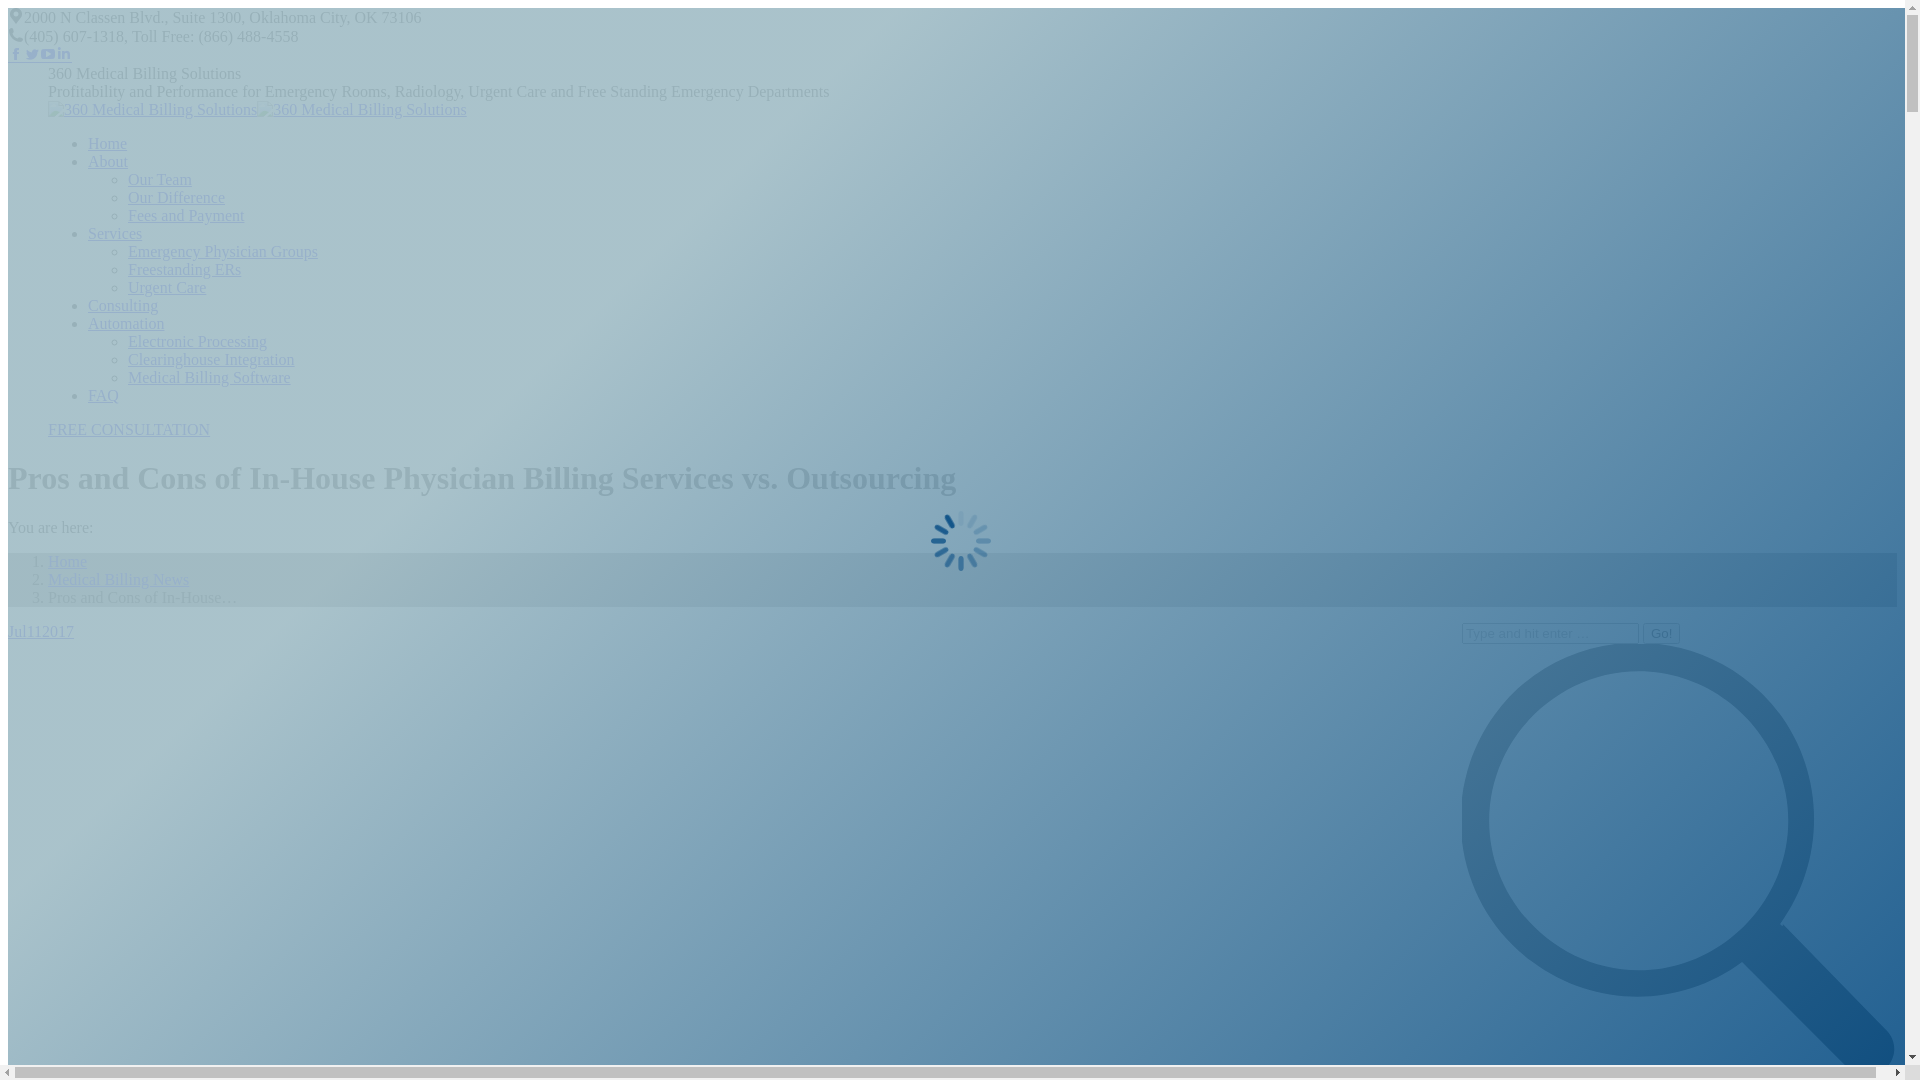 The image size is (1920, 1080). What do you see at coordinates (8, 8) in the screenshot?
I see `Skip to content` at bounding box center [8, 8].